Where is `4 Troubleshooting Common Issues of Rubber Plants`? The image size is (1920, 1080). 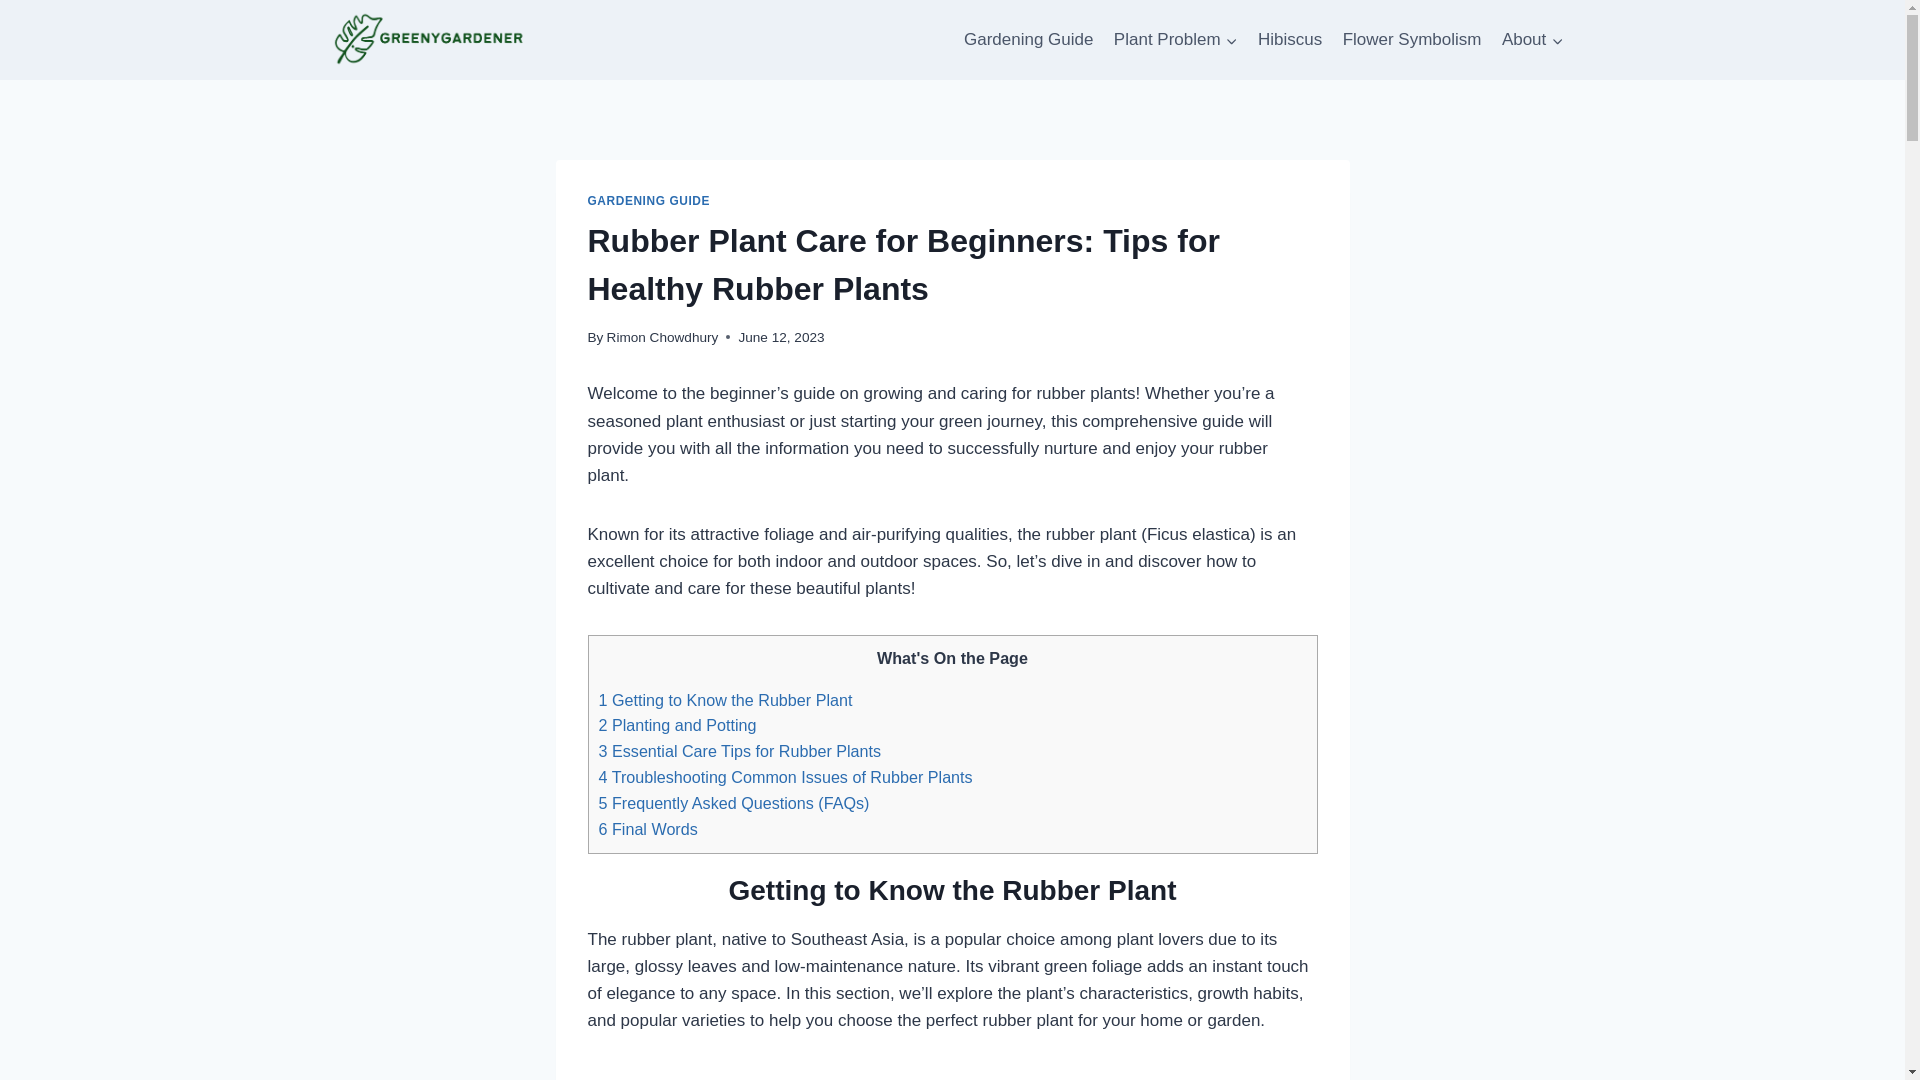 4 Troubleshooting Common Issues of Rubber Plants is located at coordinates (784, 776).